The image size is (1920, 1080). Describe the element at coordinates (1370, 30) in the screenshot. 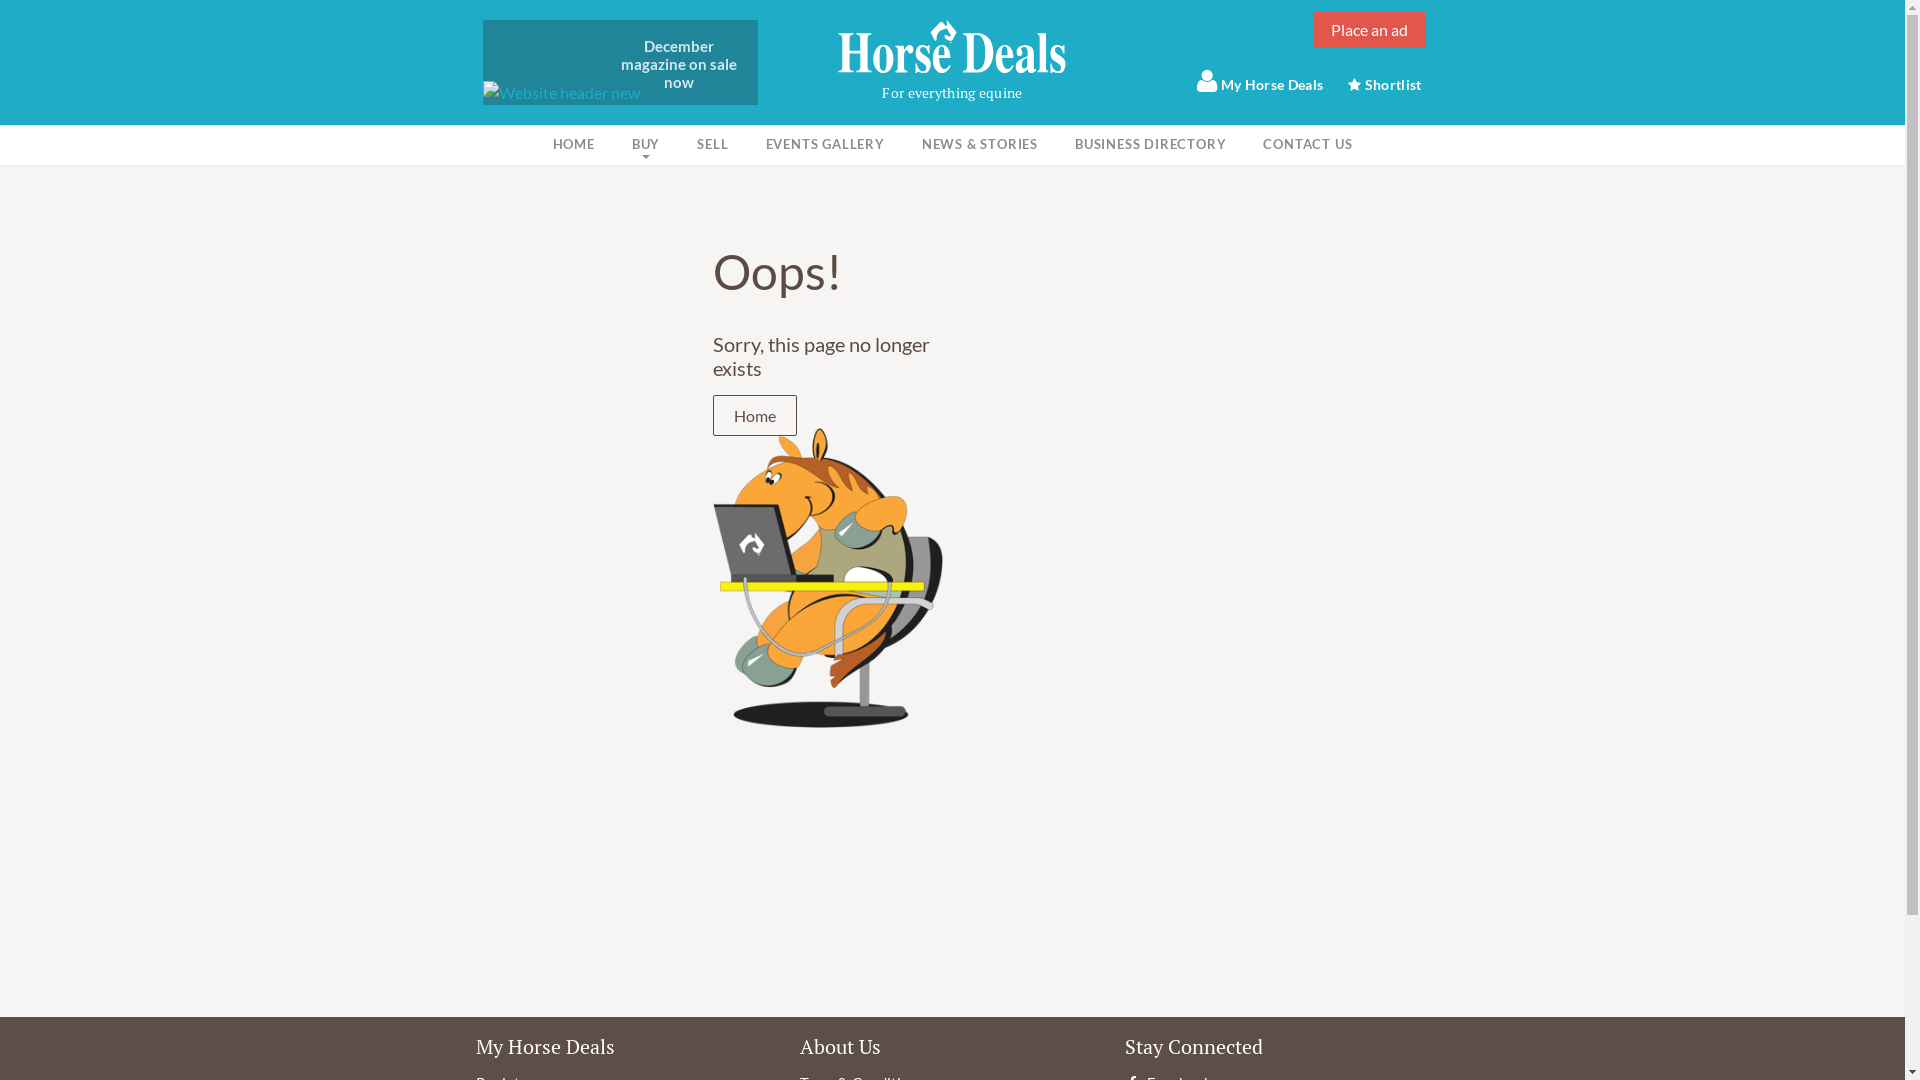

I see `Place an ad` at that location.